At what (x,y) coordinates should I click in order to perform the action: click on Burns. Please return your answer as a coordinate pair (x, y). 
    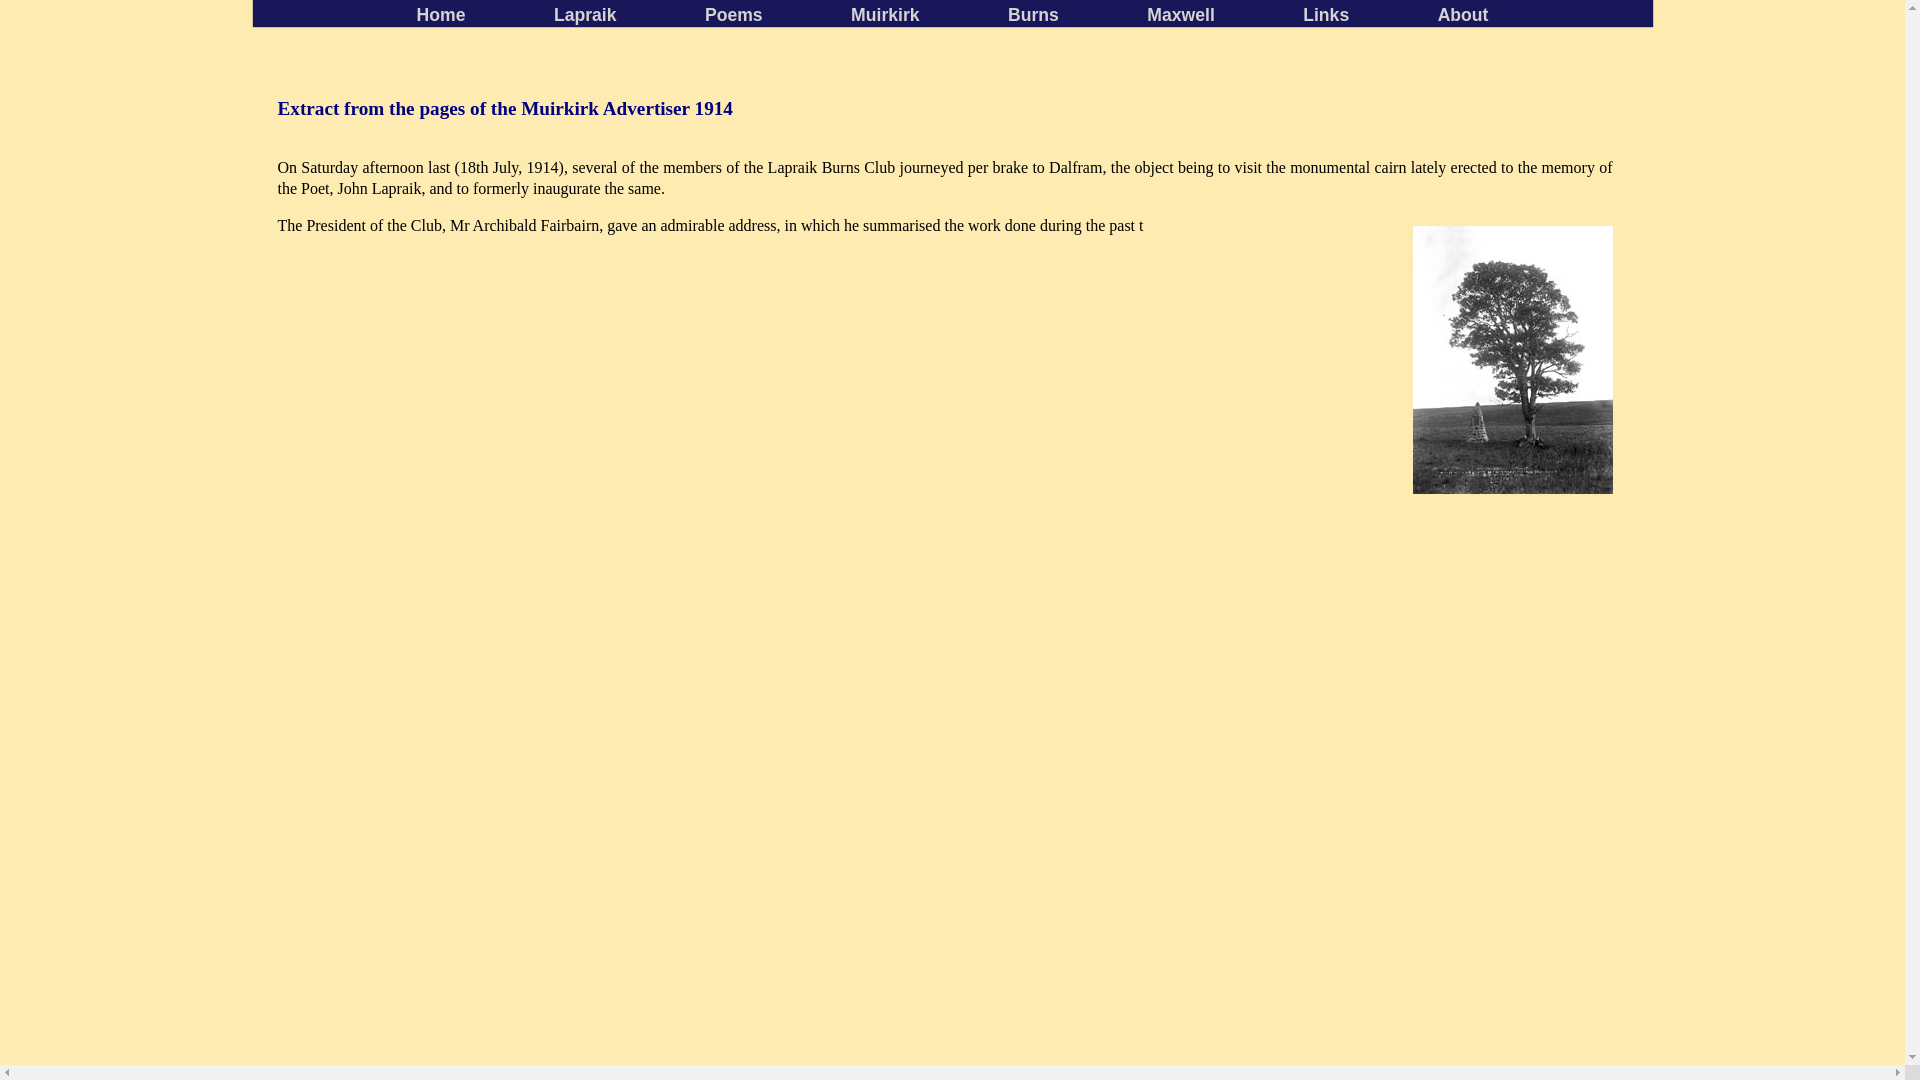
    Looking at the image, I should click on (1032, 14).